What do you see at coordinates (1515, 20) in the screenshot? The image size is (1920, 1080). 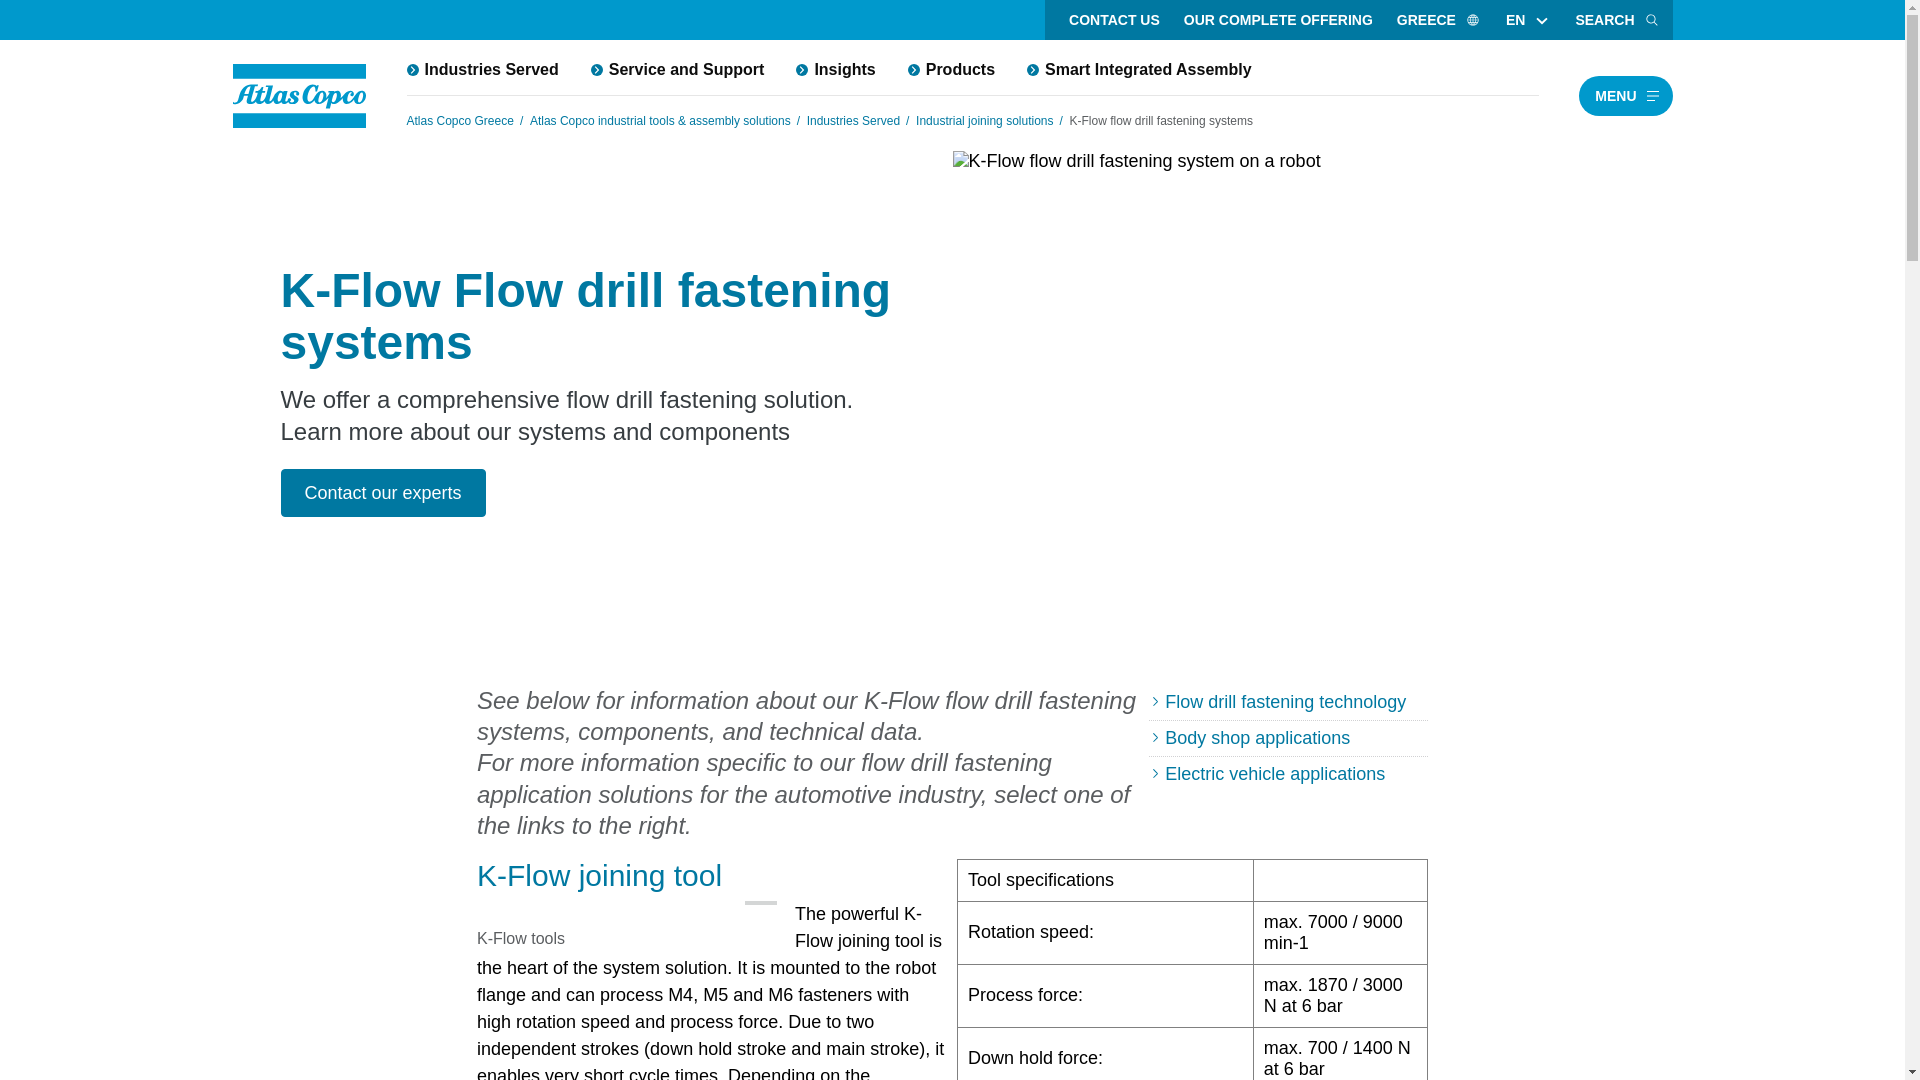 I see `EN` at bounding box center [1515, 20].